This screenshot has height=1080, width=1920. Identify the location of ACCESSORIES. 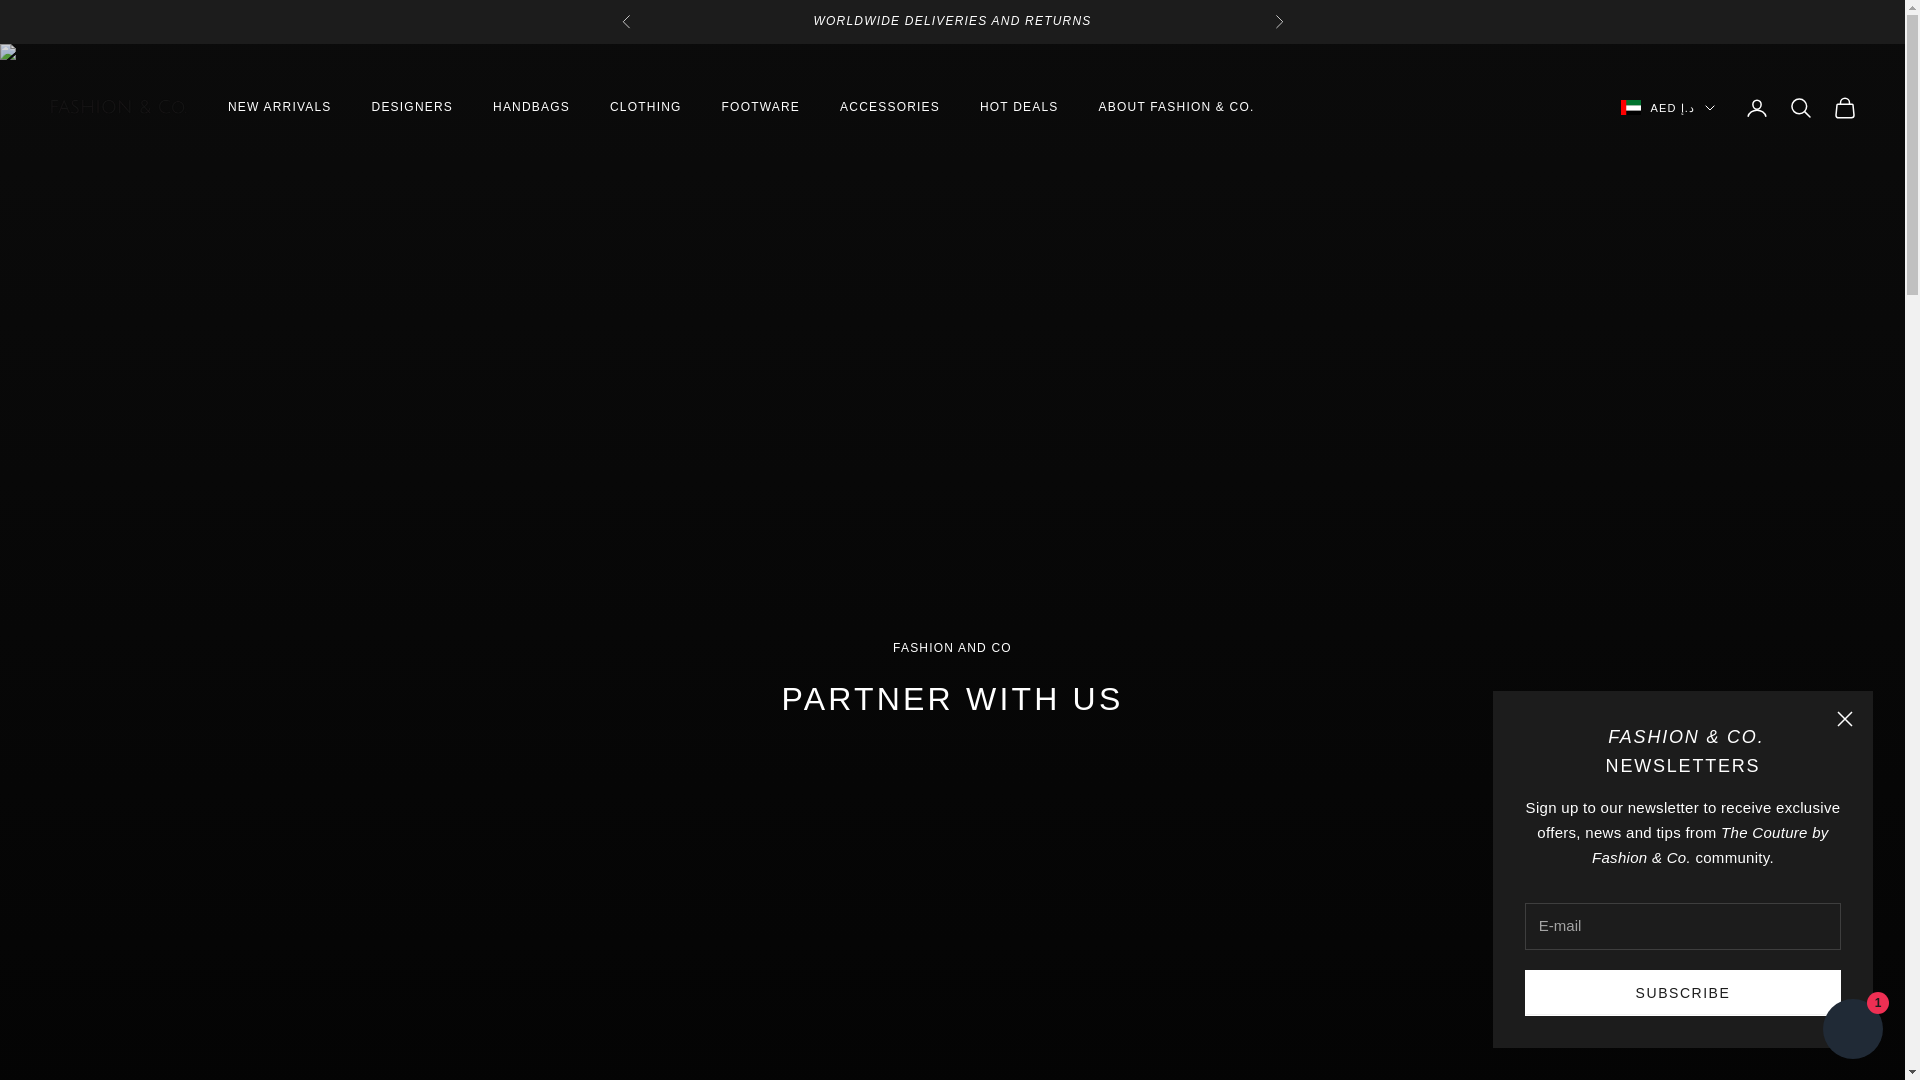
(890, 106).